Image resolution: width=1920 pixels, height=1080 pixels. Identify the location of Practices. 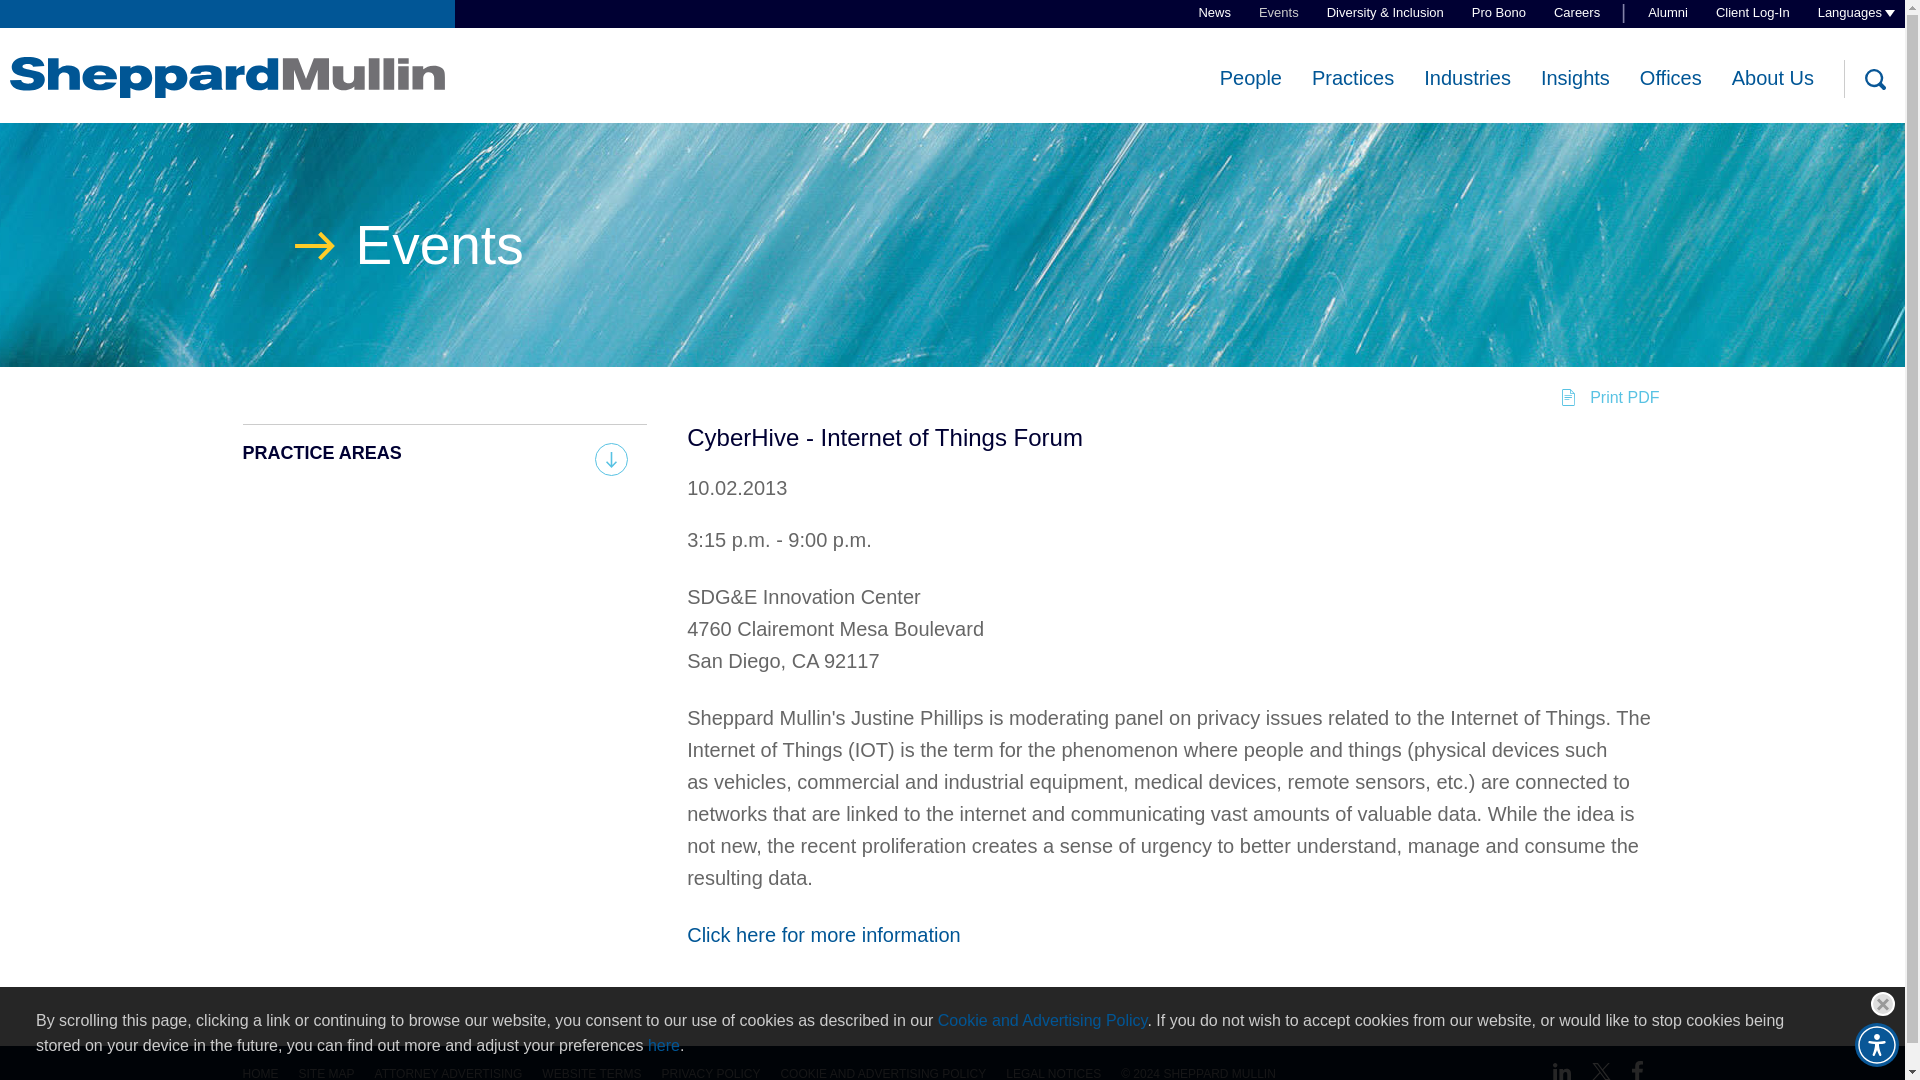
(1352, 78).